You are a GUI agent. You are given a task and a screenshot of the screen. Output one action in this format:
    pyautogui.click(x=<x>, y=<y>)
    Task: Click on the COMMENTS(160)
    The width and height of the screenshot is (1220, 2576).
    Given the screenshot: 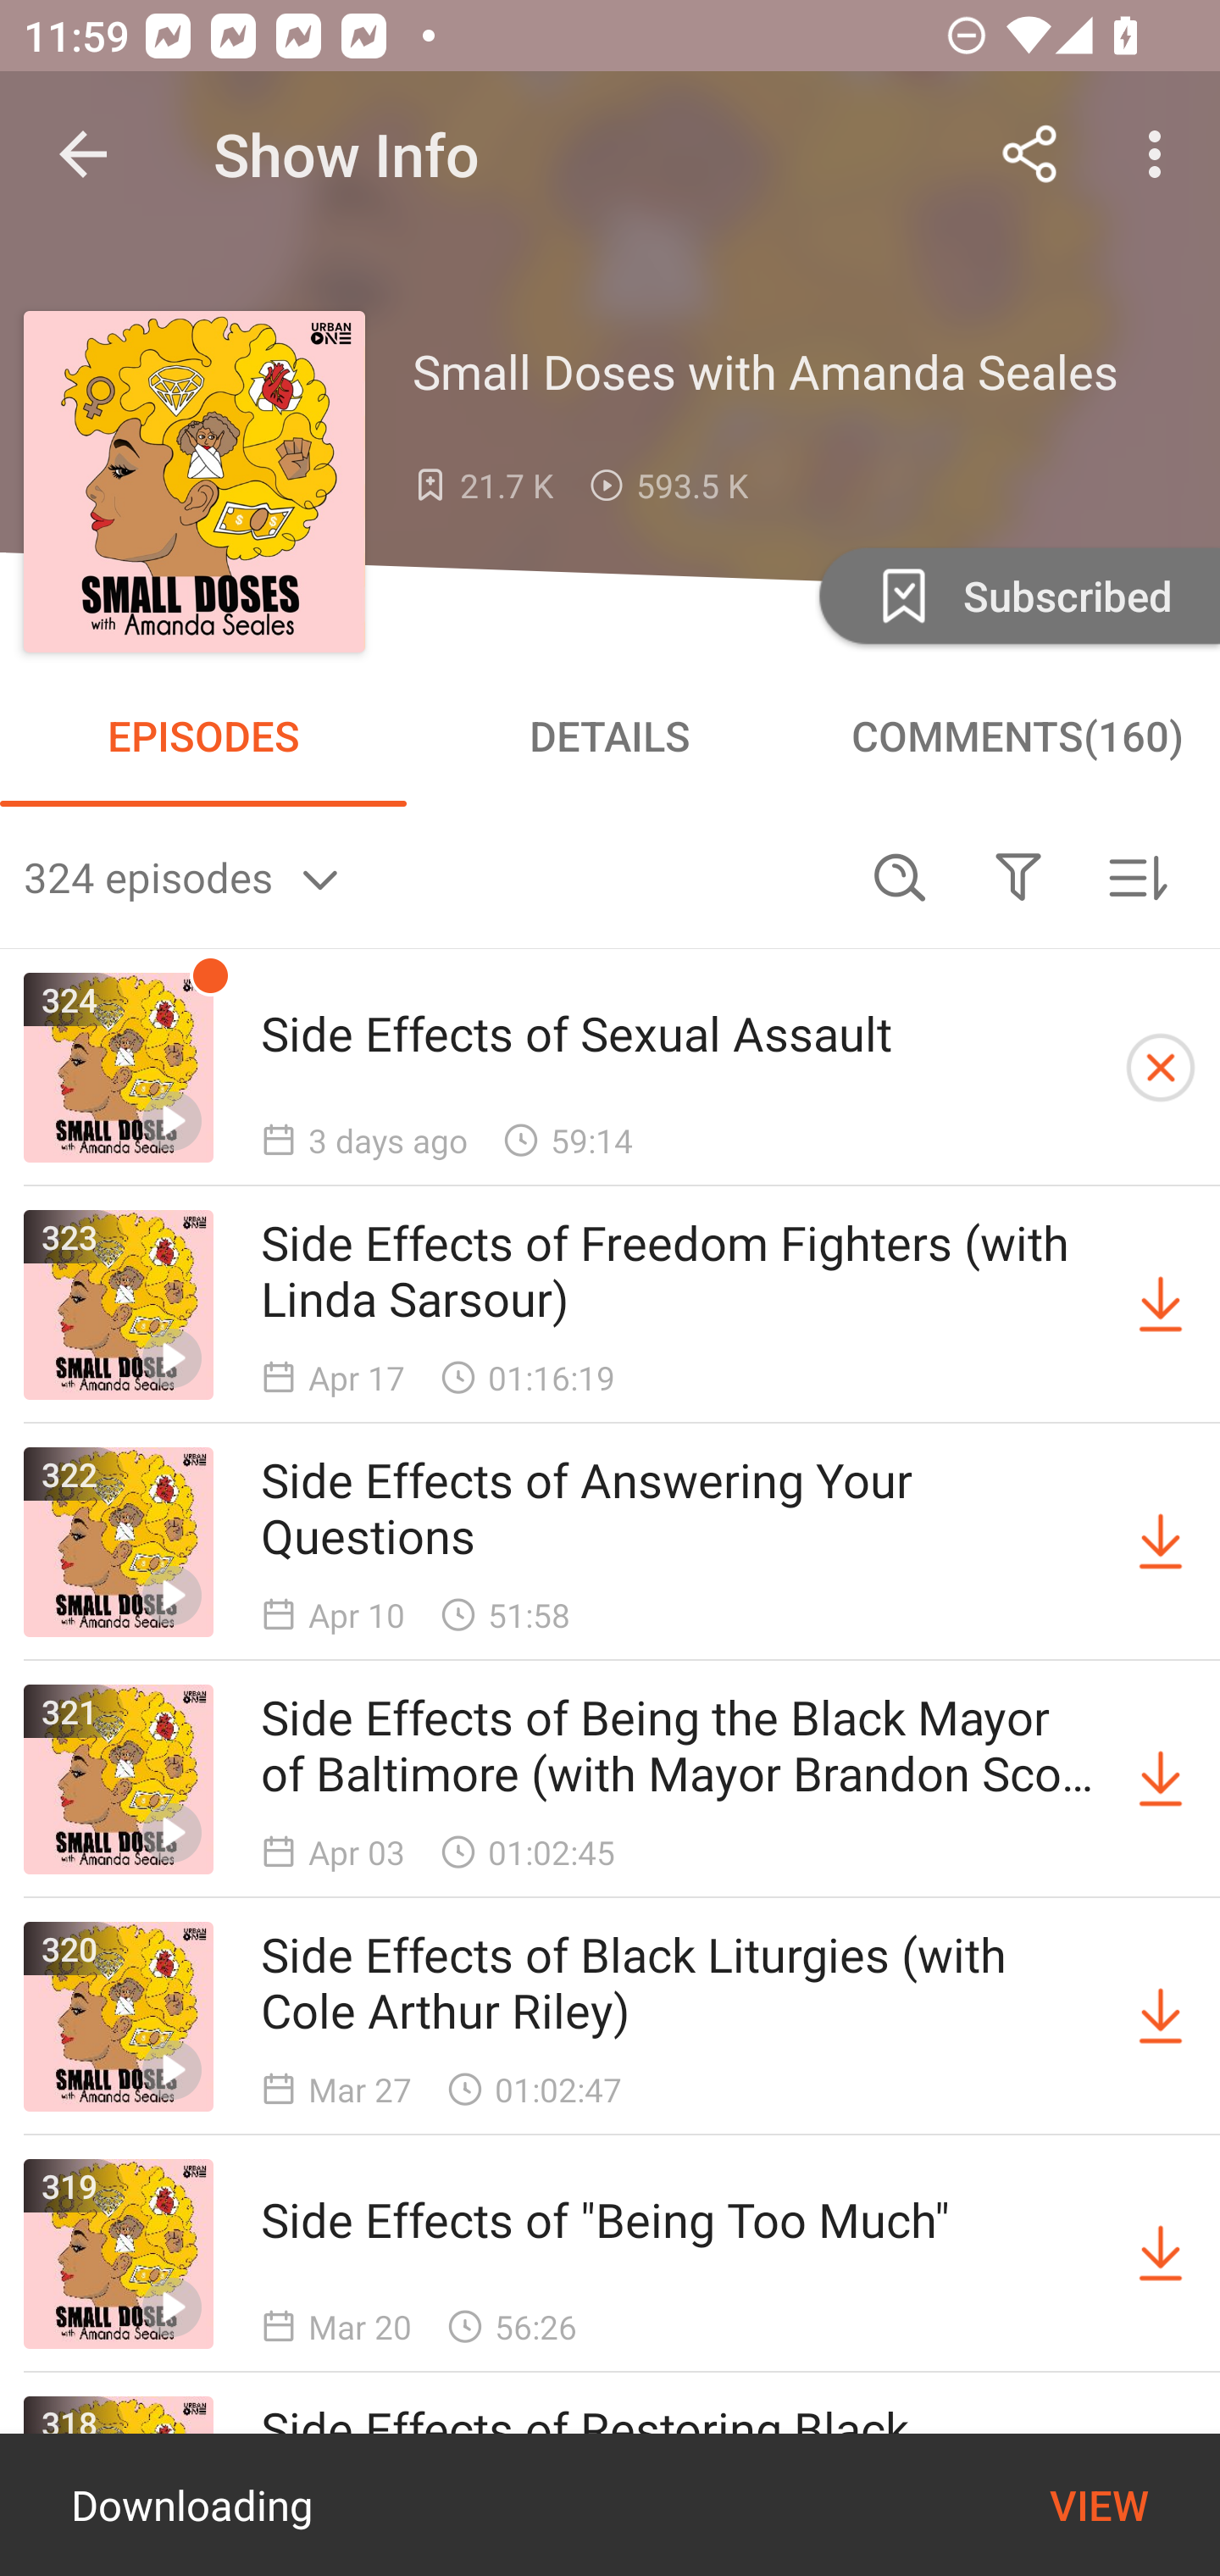 What is the action you would take?
    pyautogui.click(x=1017, y=736)
    